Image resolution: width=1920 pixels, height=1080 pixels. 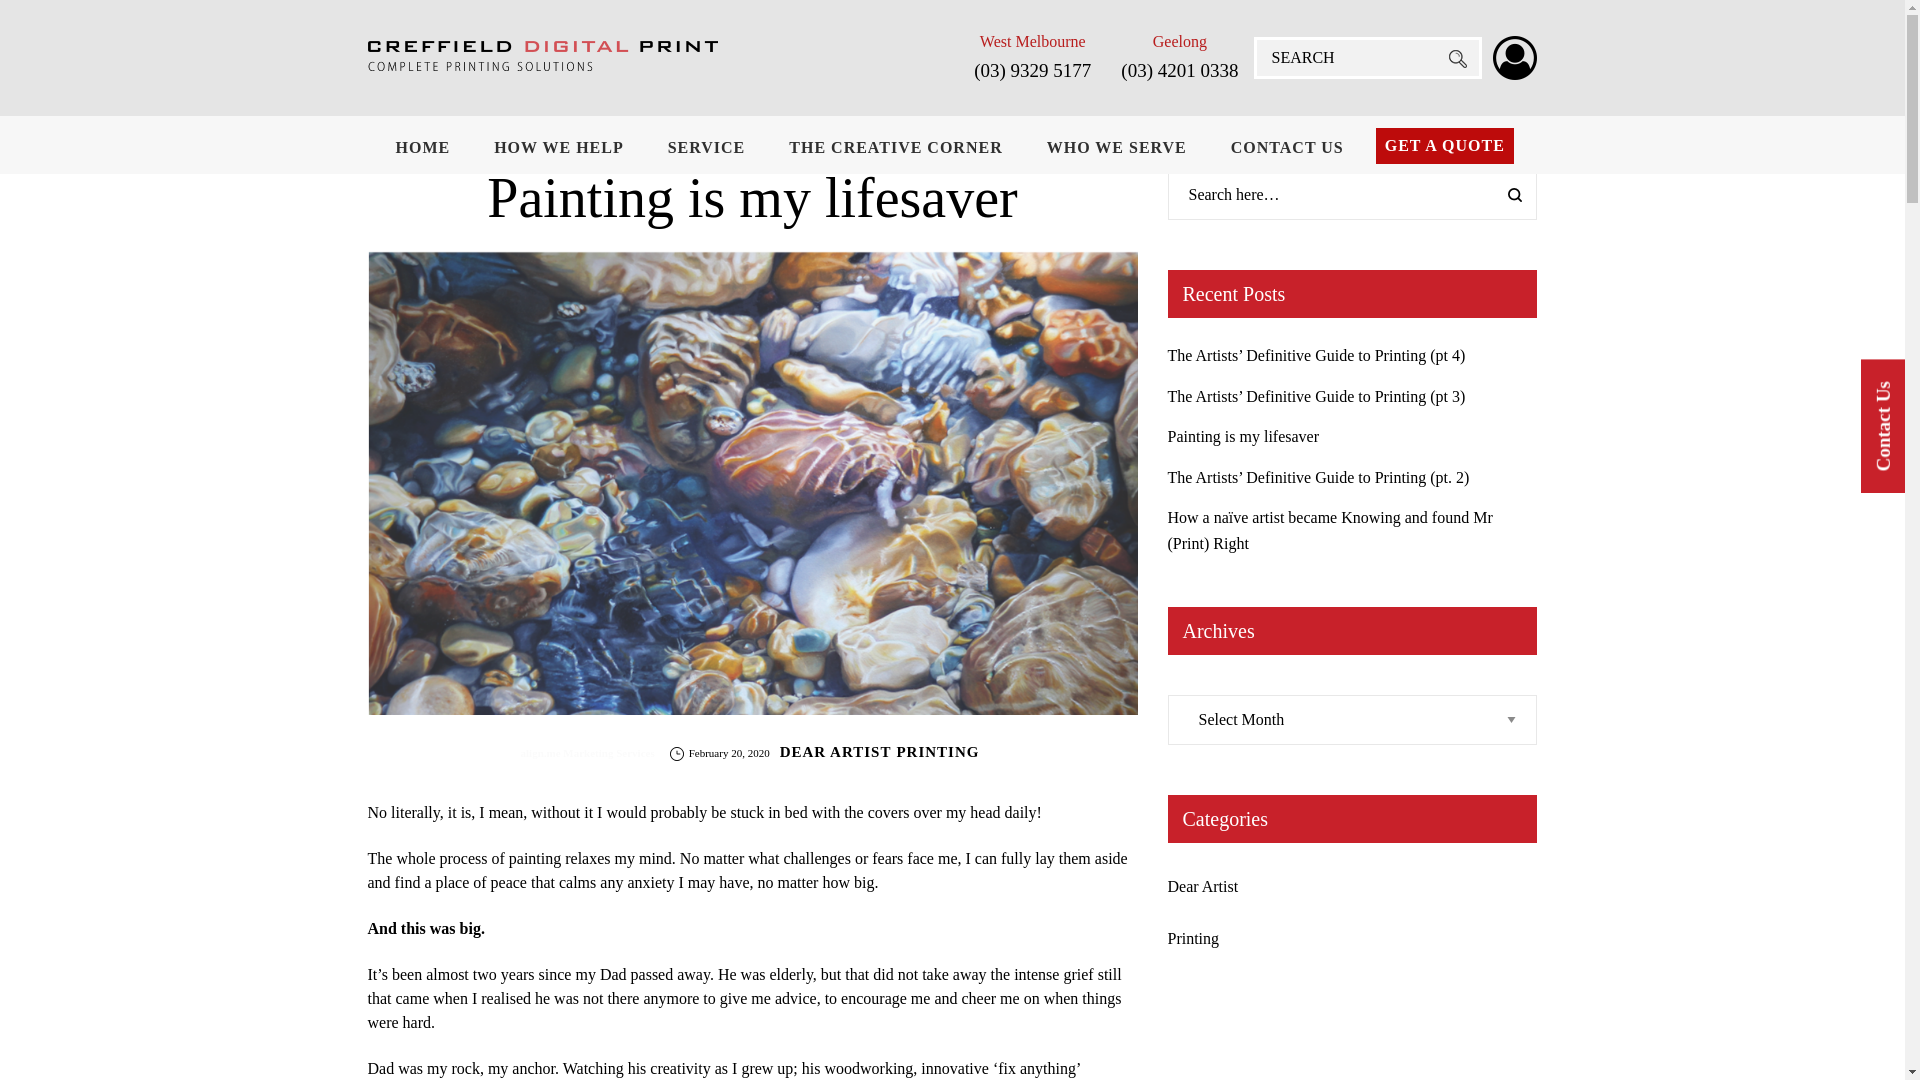 I want to click on Printing, so click(x=1194, y=938).